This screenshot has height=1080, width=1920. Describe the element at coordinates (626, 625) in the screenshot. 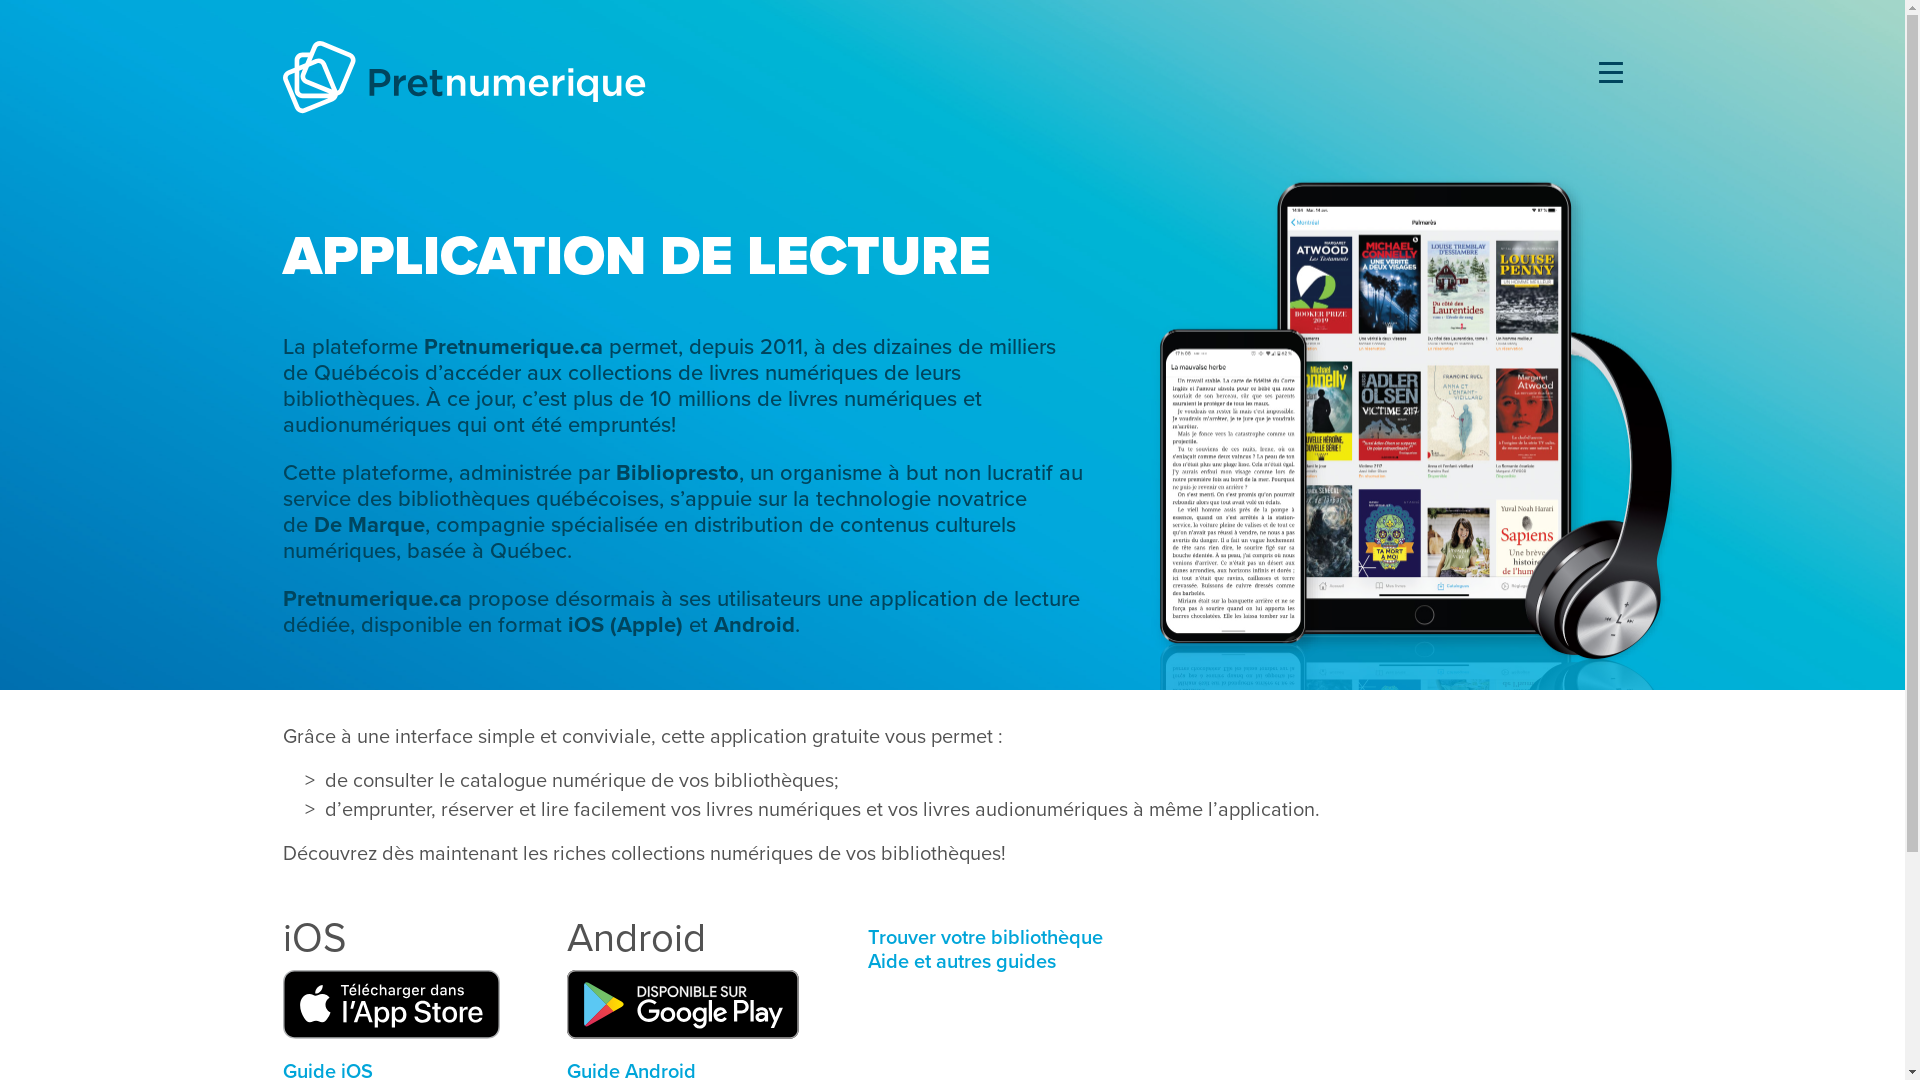

I see `iOS (Apple)` at that location.